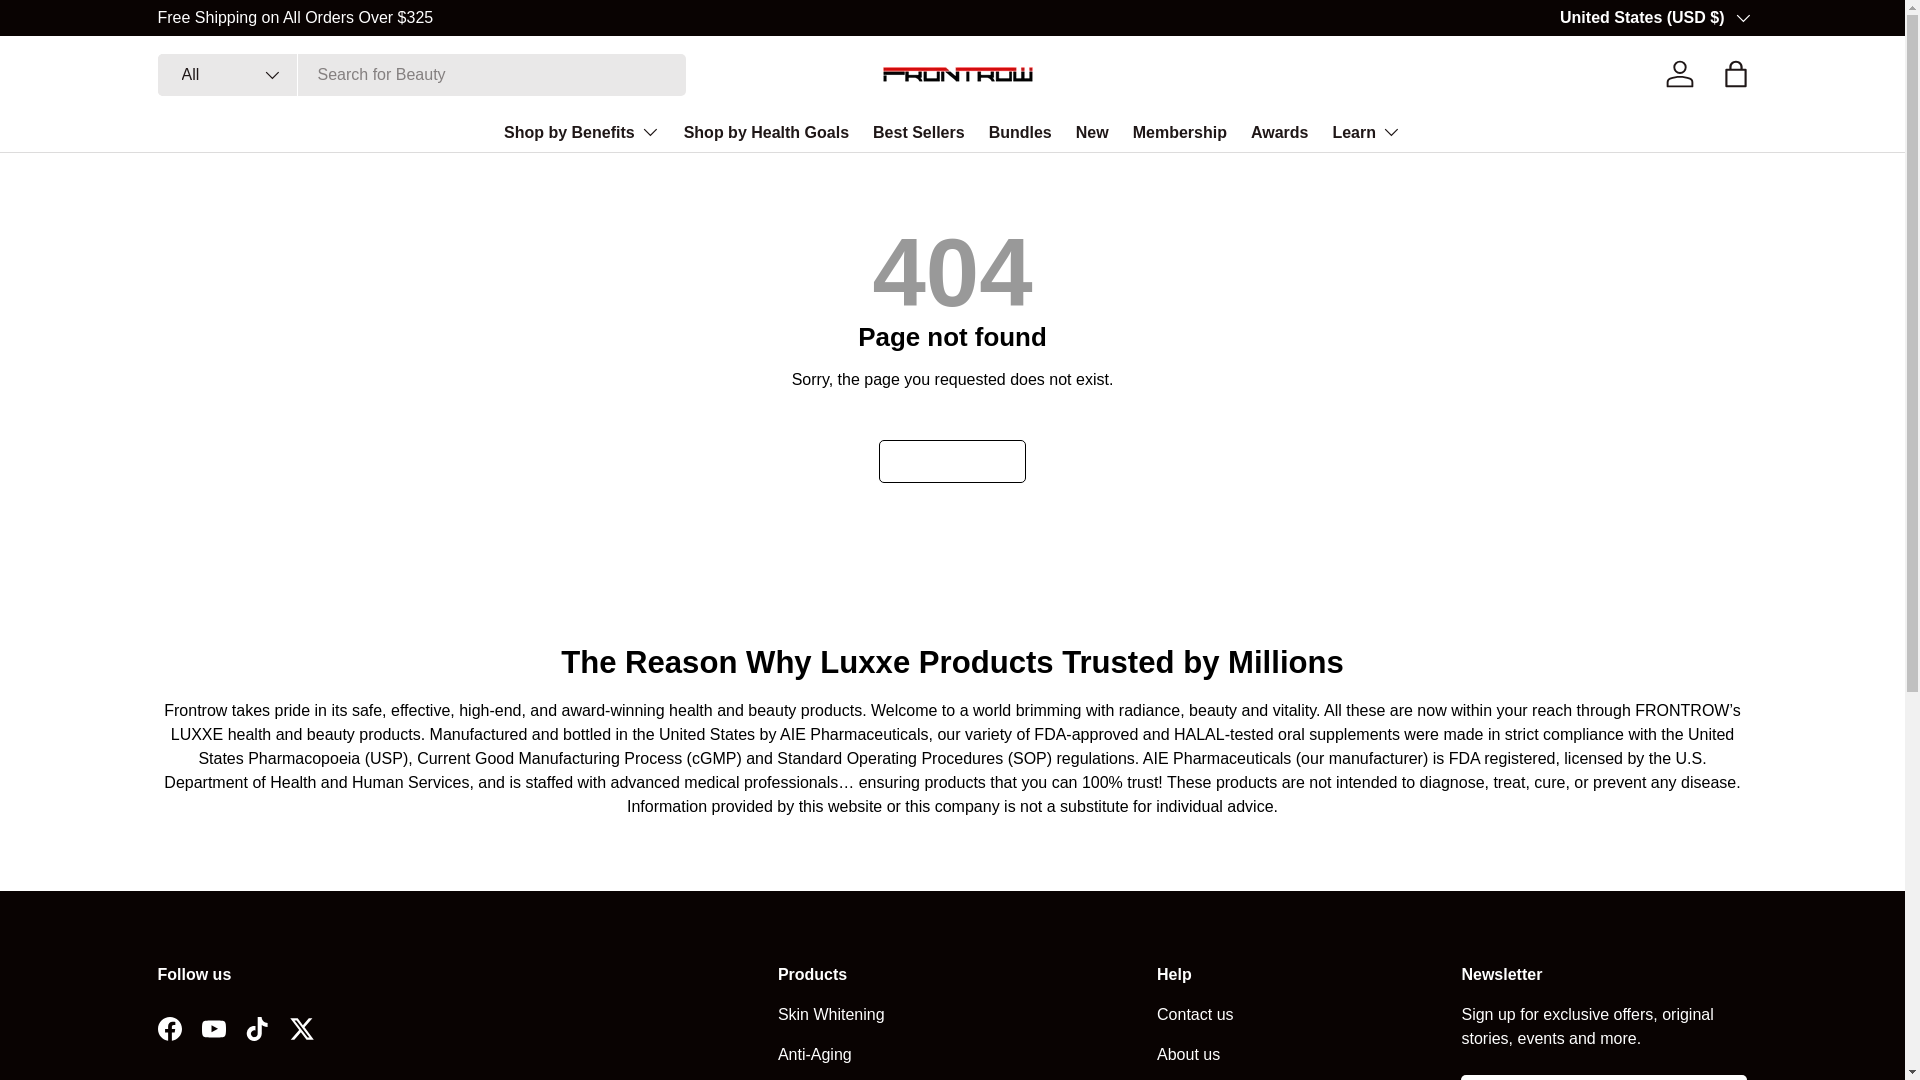  What do you see at coordinates (170, 1028) in the screenshot?
I see `Luxxe White on Facebook` at bounding box center [170, 1028].